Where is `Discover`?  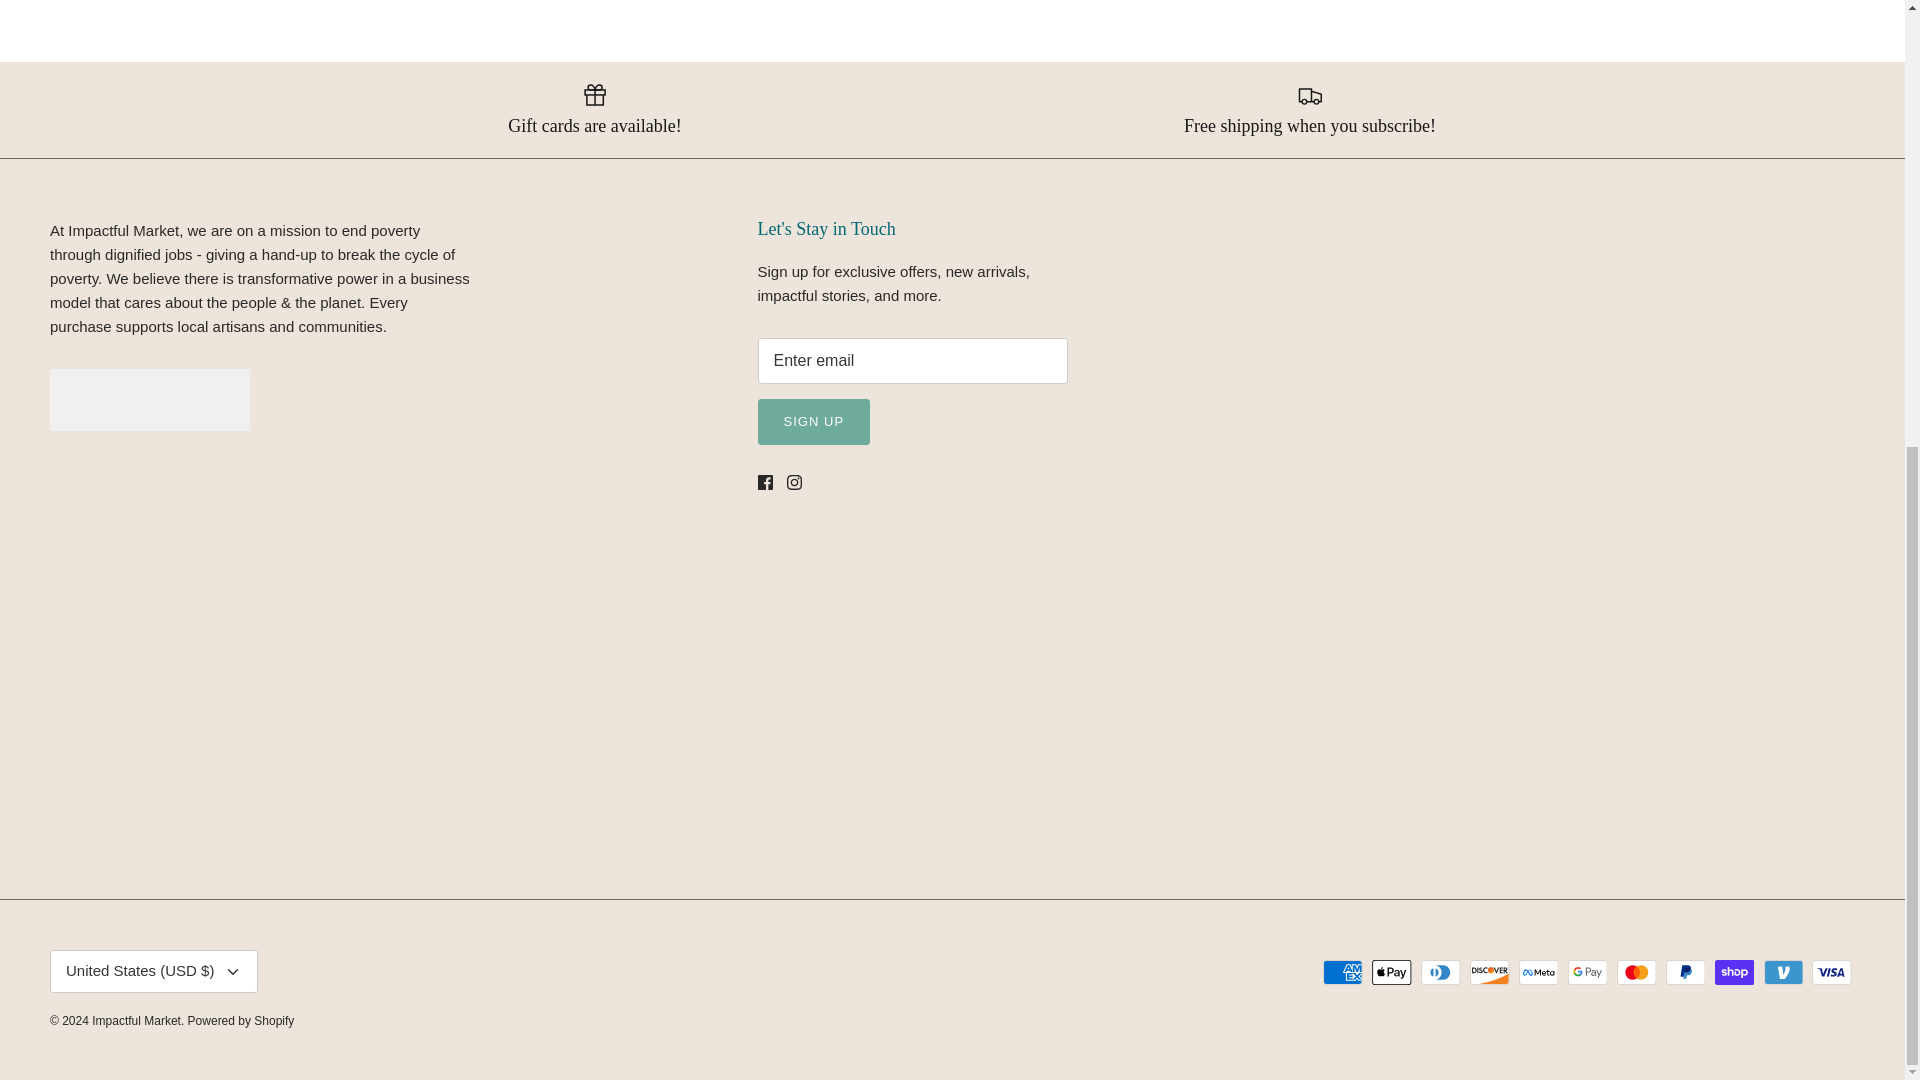
Discover is located at coordinates (1490, 972).